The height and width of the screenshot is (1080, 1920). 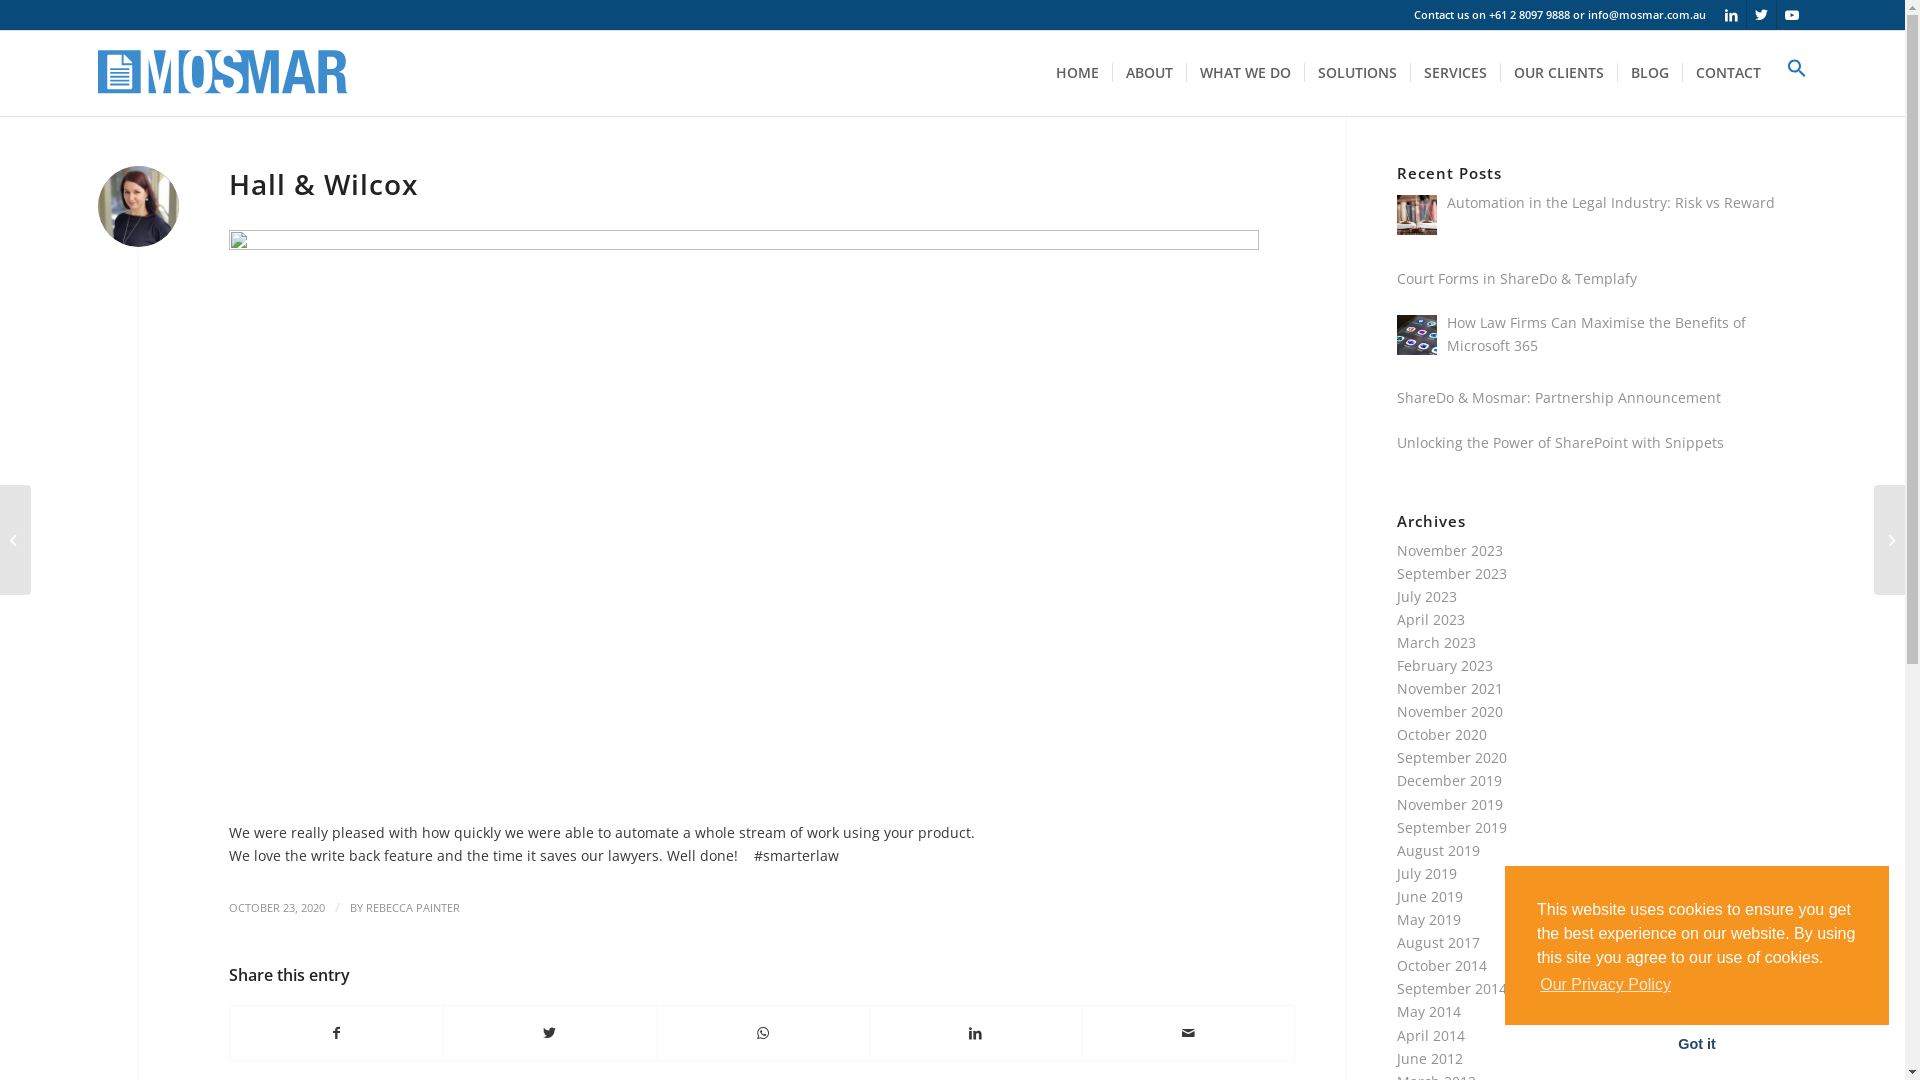 I want to click on SOLUTIONS, so click(x=1357, y=73).